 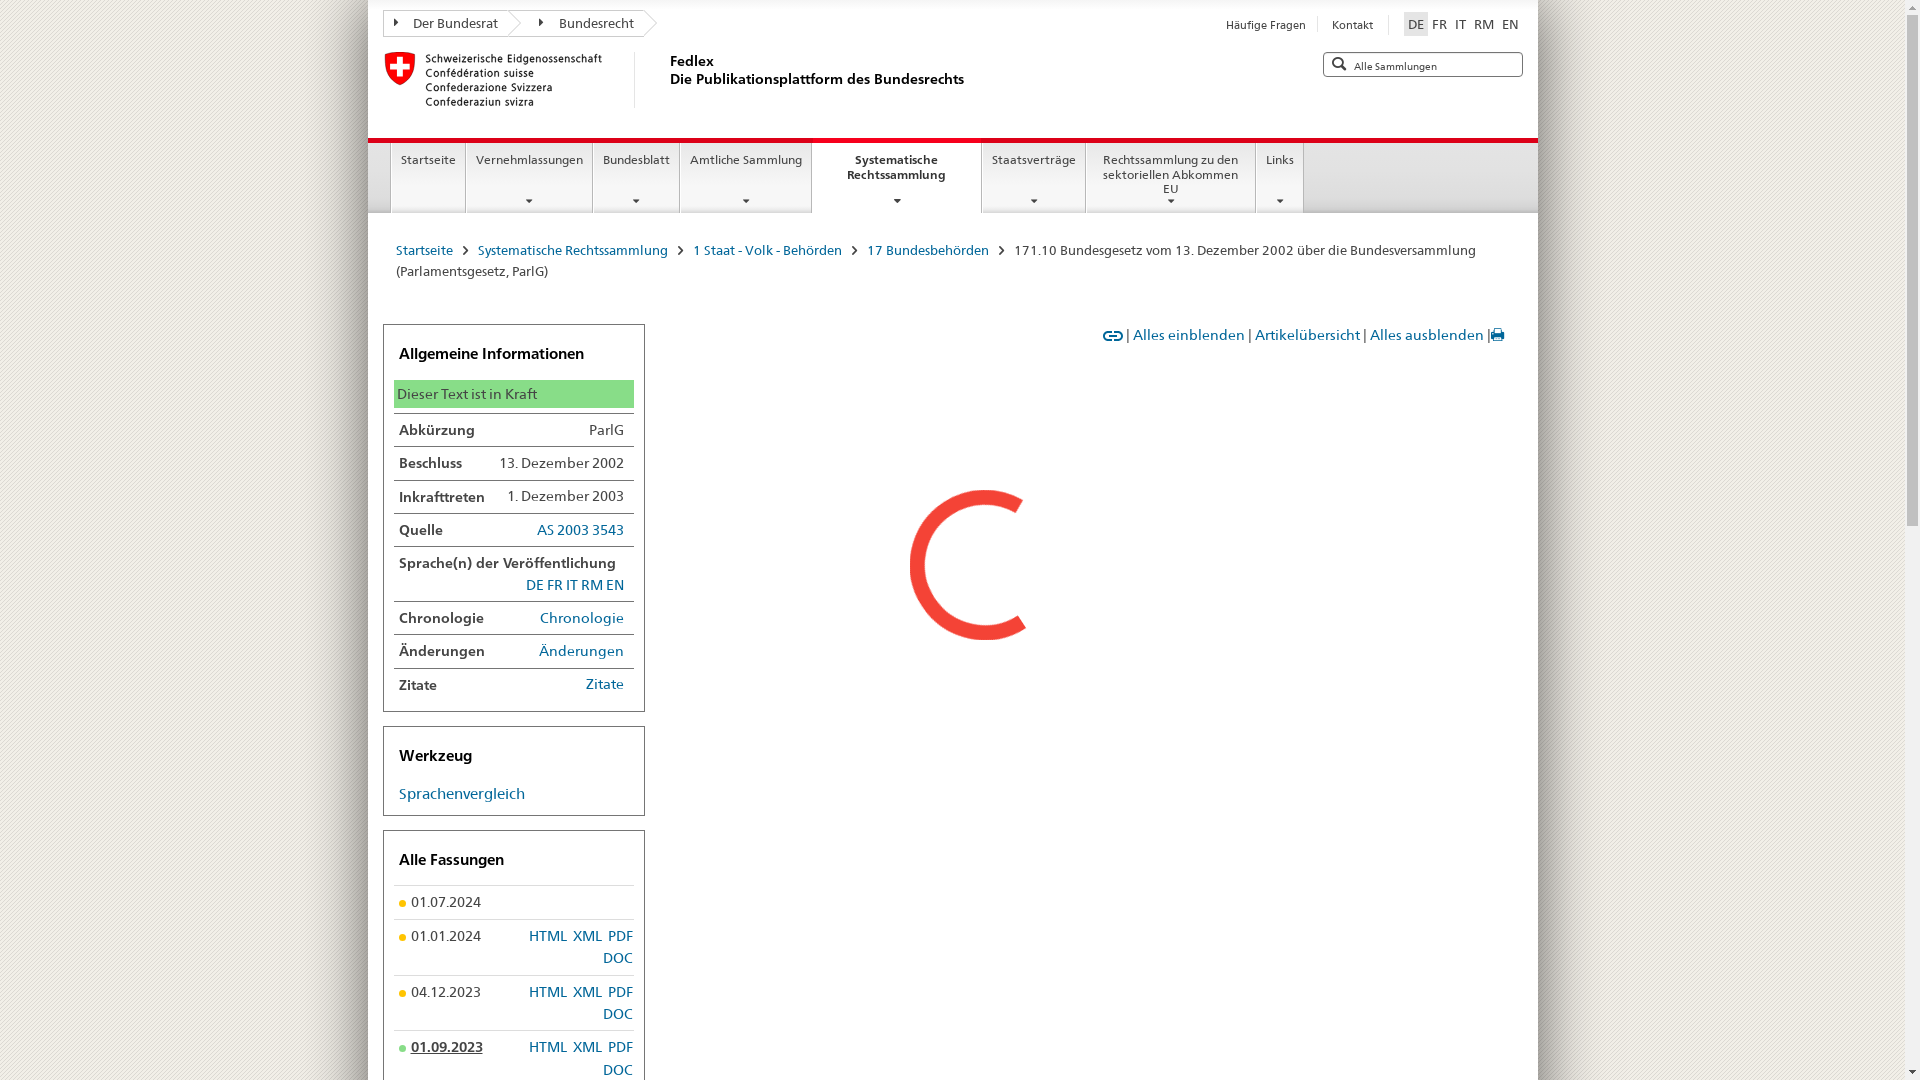 What do you see at coordinates (576, 24) in the screenshot?
I see `Bundesrecht` at bounding box center [576, 24].